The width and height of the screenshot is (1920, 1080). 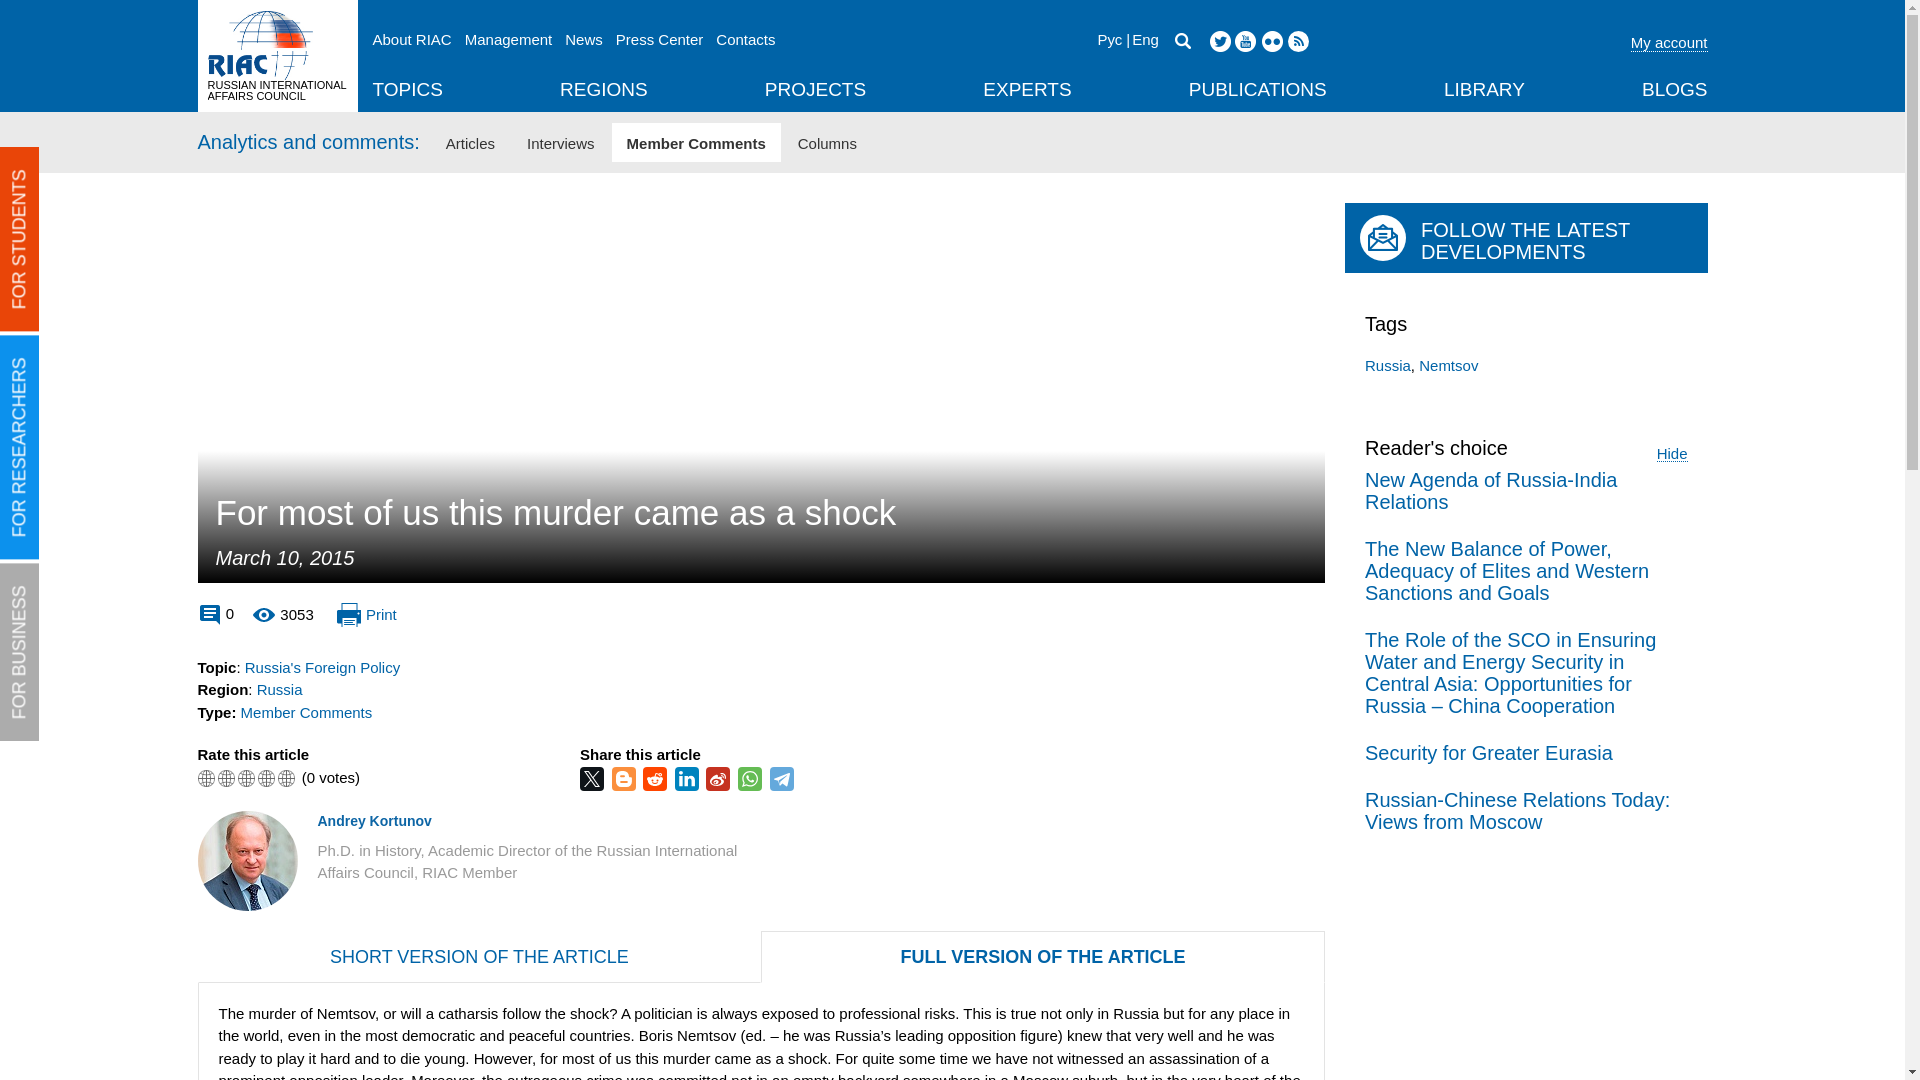 I want to click on RUSSIAN INTERNATIONAL AFFAIRS COUNCIL, so click(x=277, y=56).